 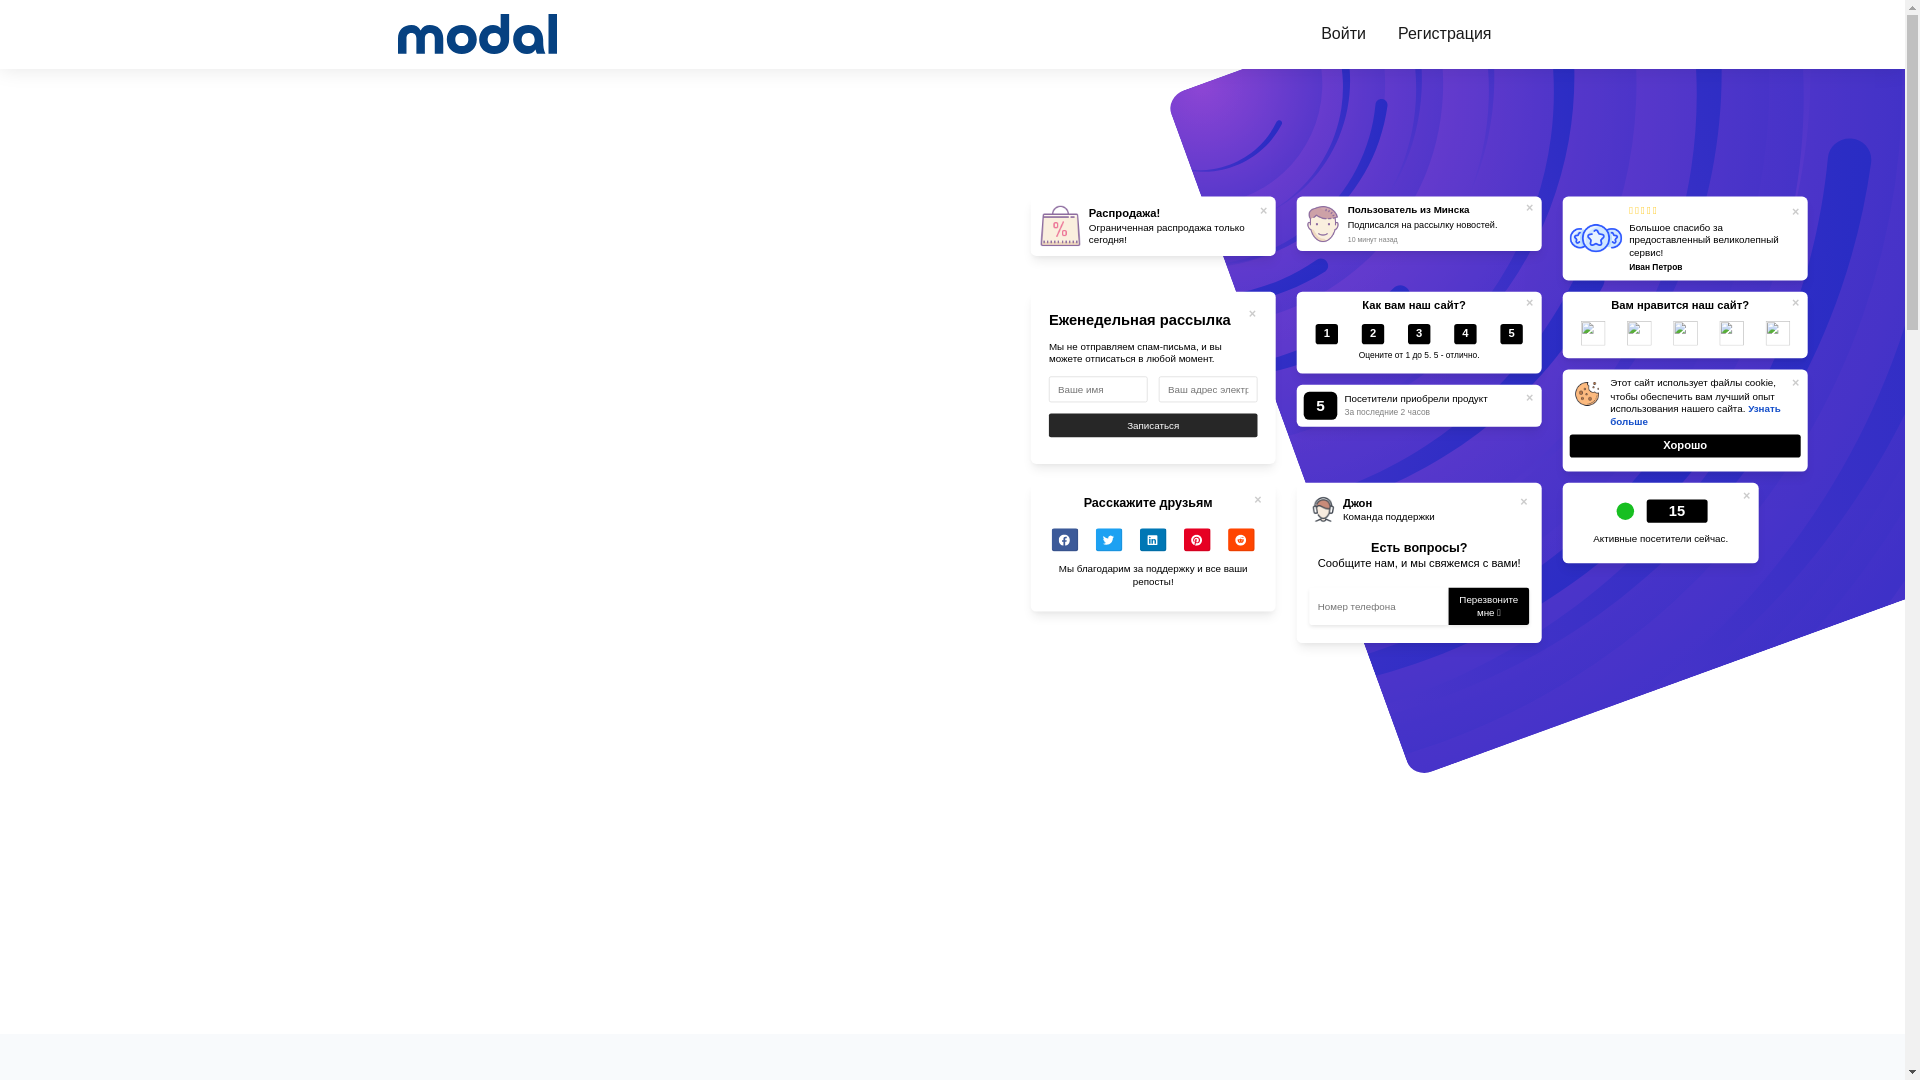 I want to click on 1, so click(x=1332, y=338).